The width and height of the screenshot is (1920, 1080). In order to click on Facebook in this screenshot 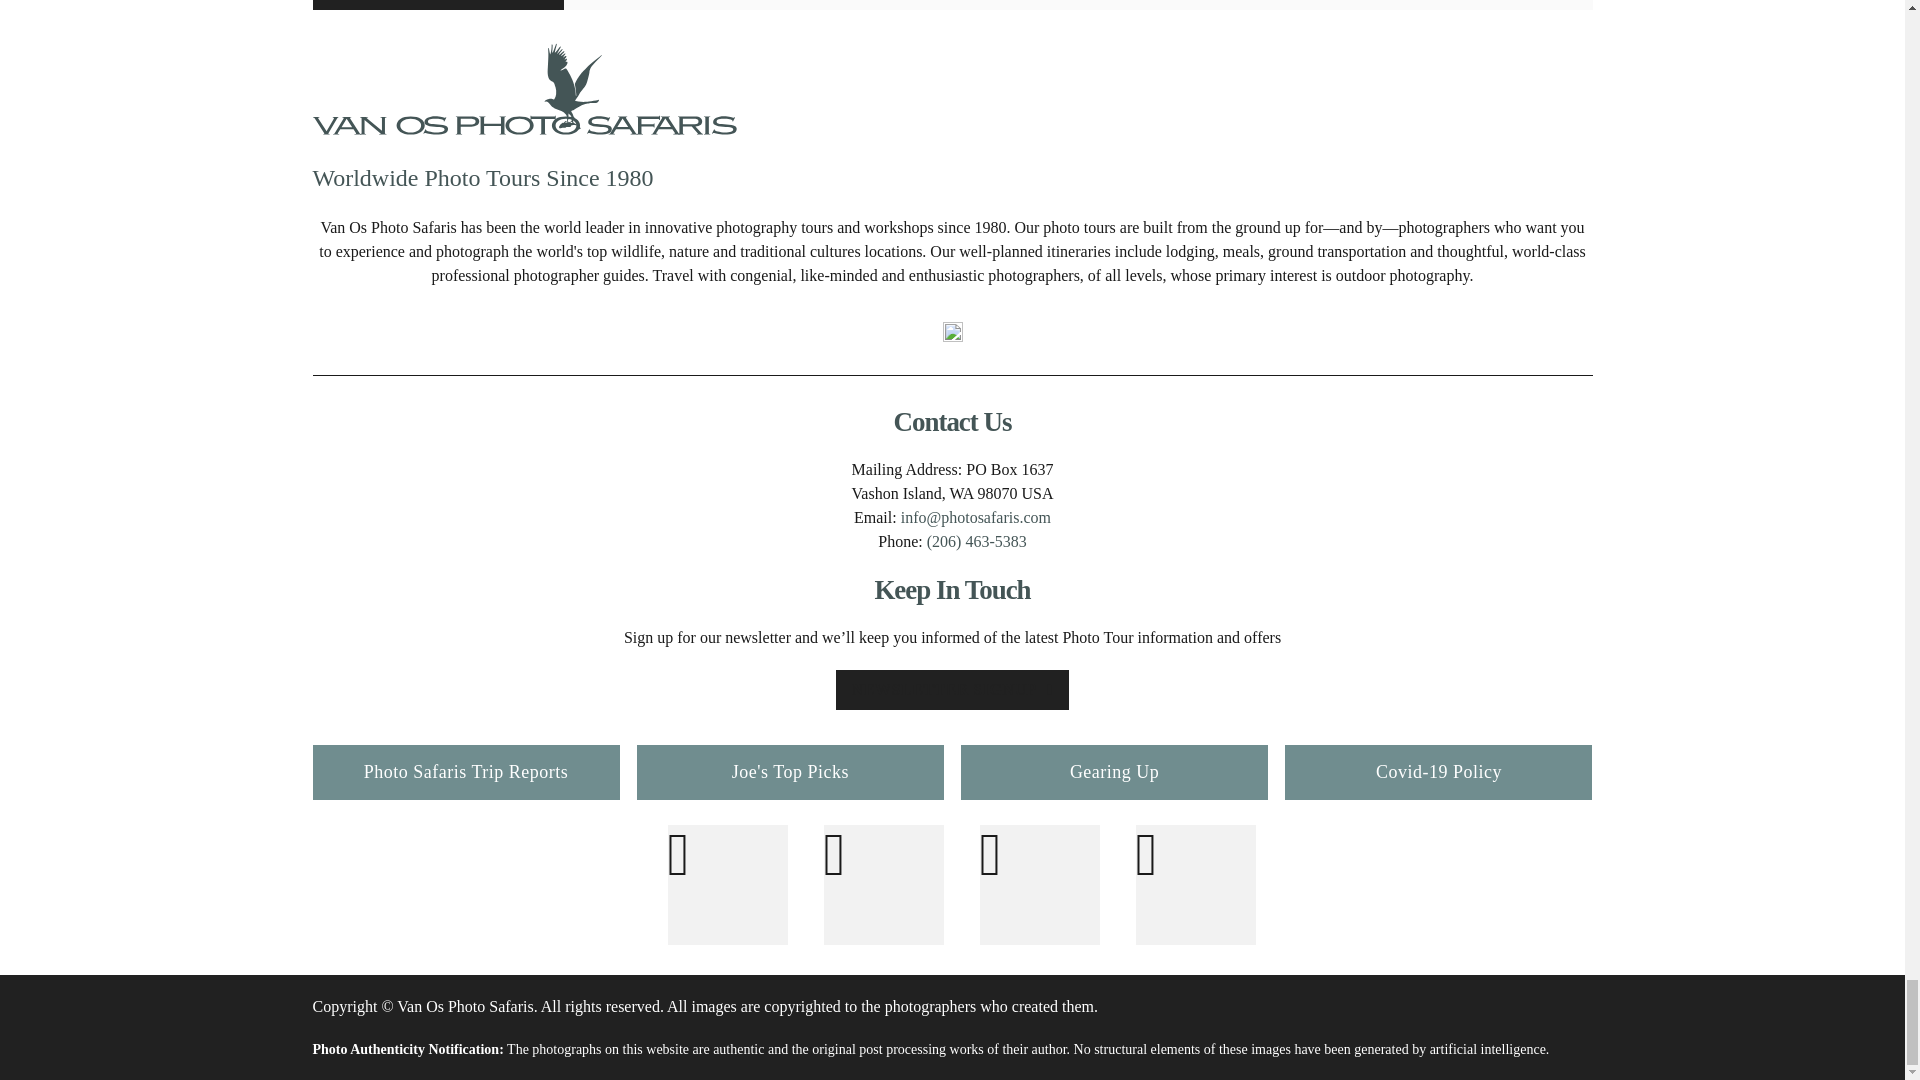, I will do `click(728, 885)`.